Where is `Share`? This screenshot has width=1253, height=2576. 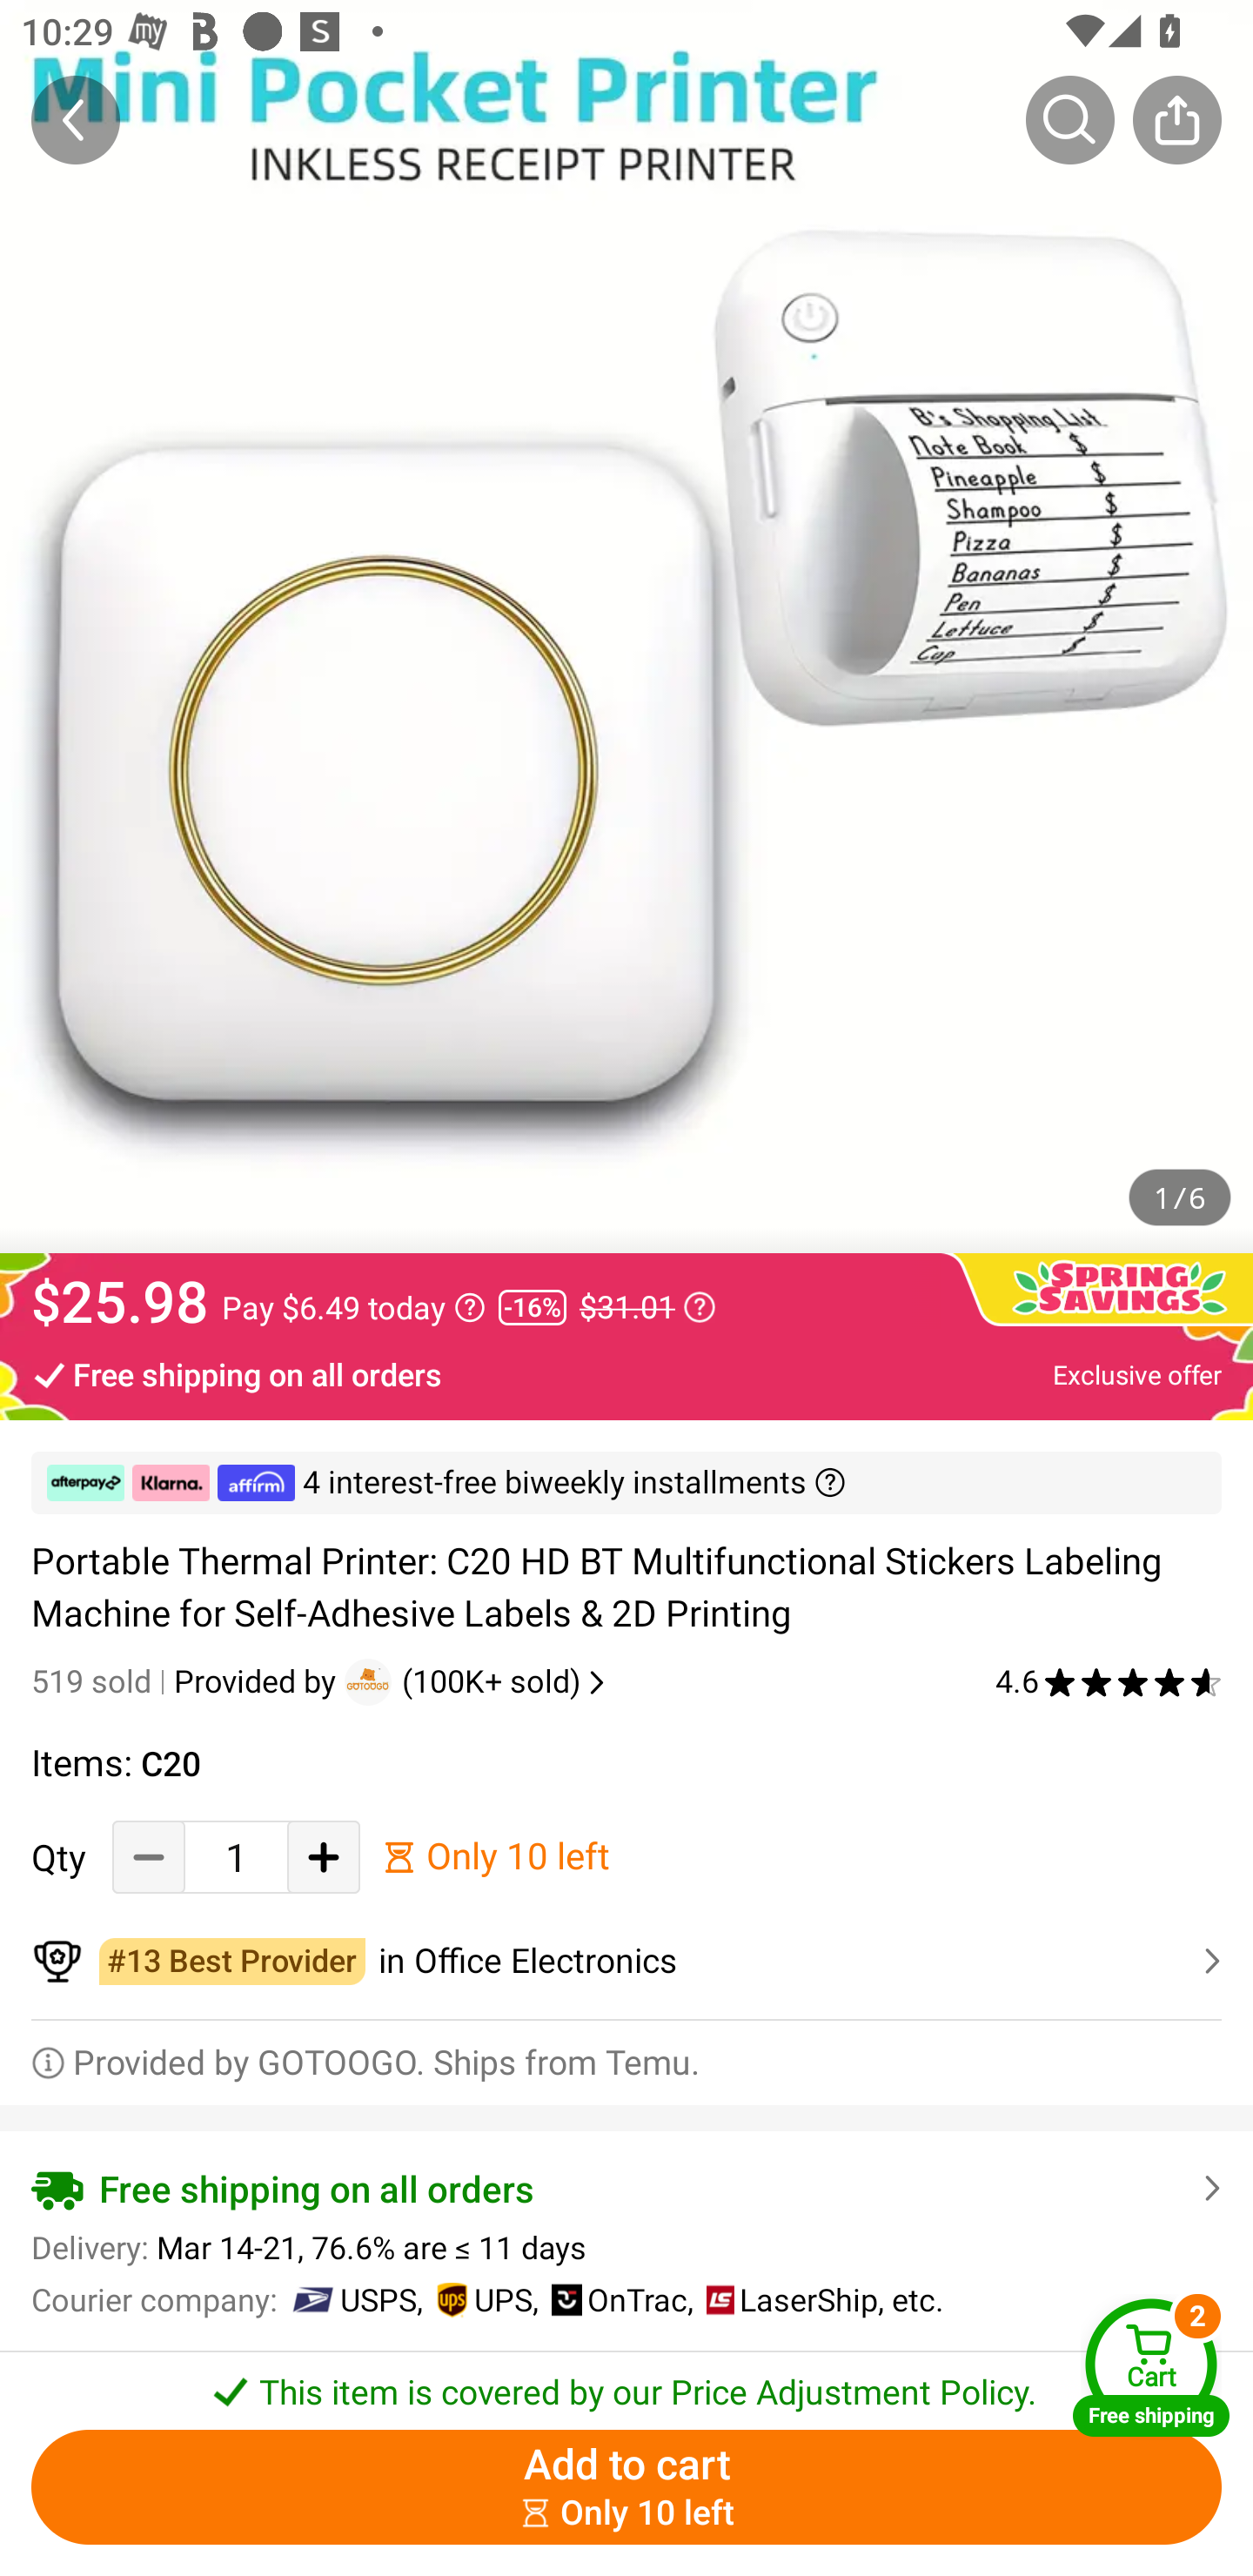
Share is located at coordinates (1176, 119).